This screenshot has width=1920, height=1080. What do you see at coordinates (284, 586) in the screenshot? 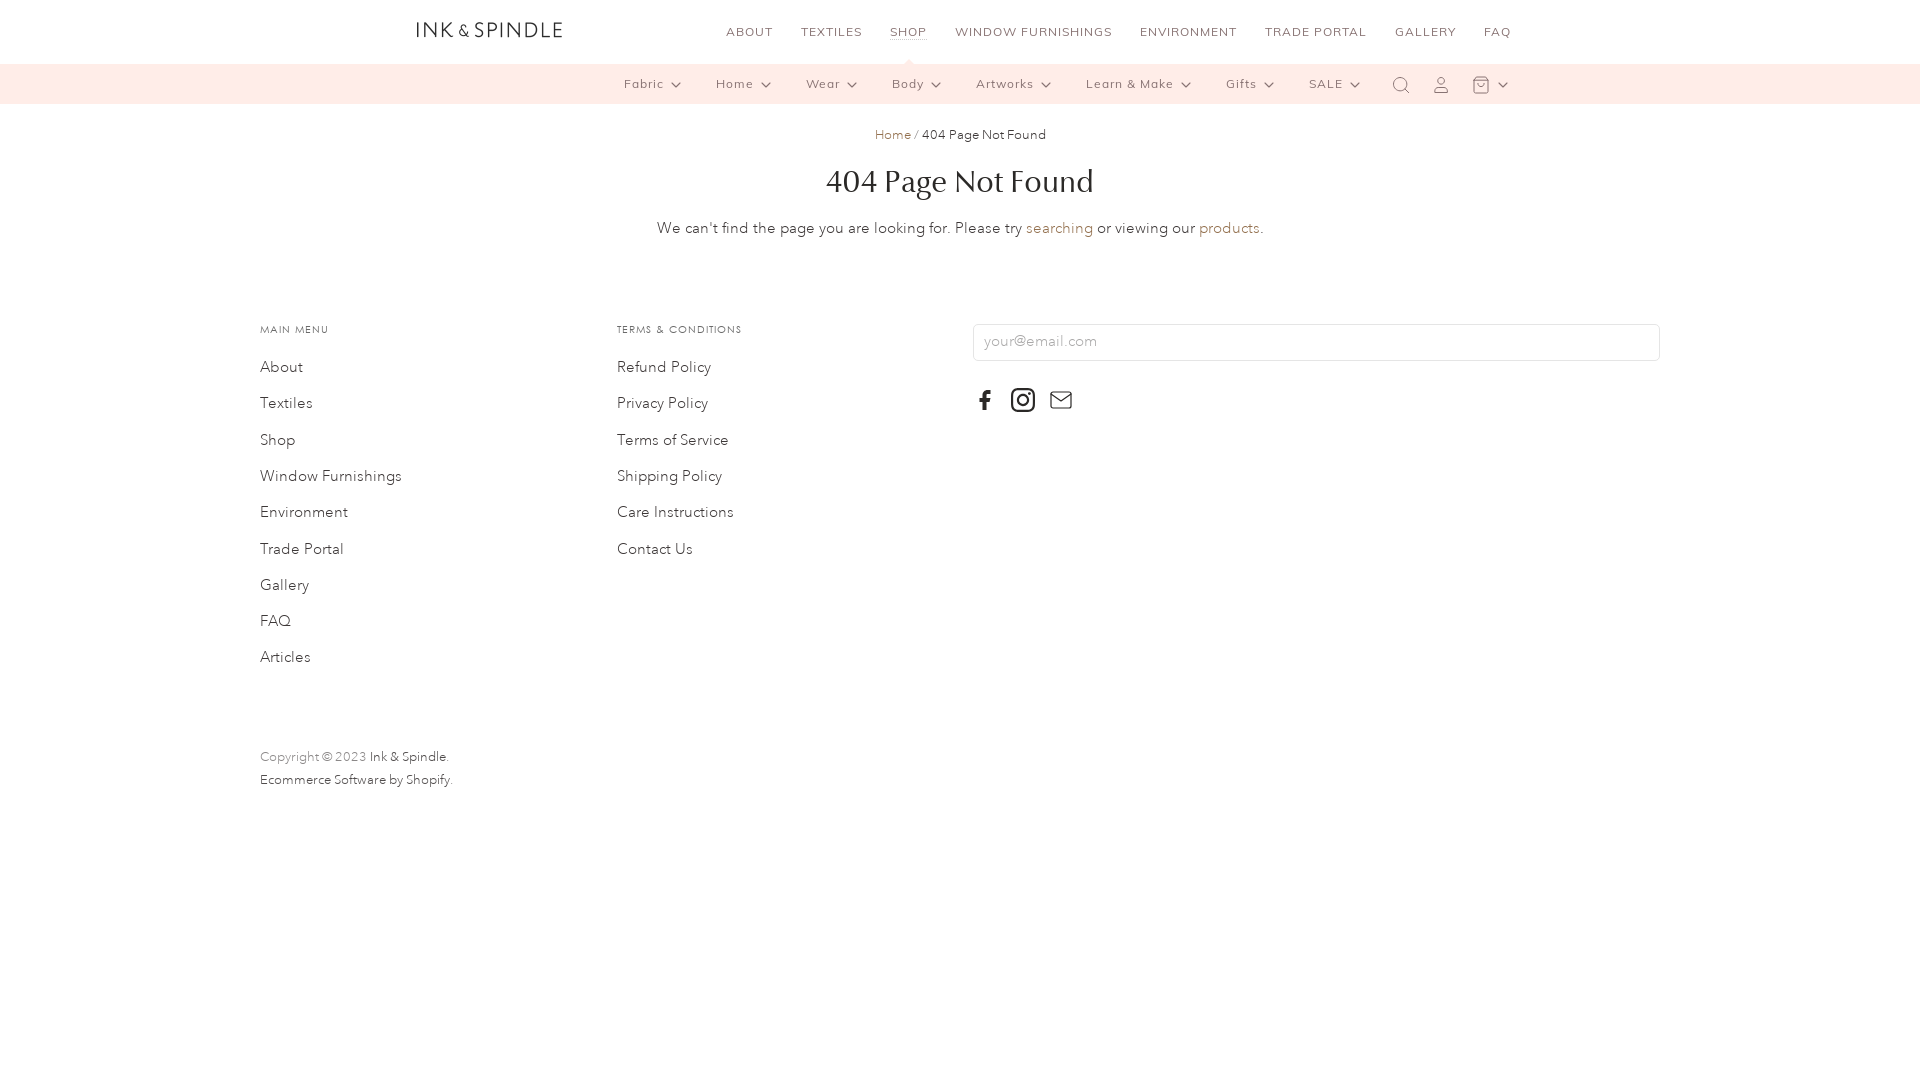
I see `Gallery` at bounding box center [284, 586].